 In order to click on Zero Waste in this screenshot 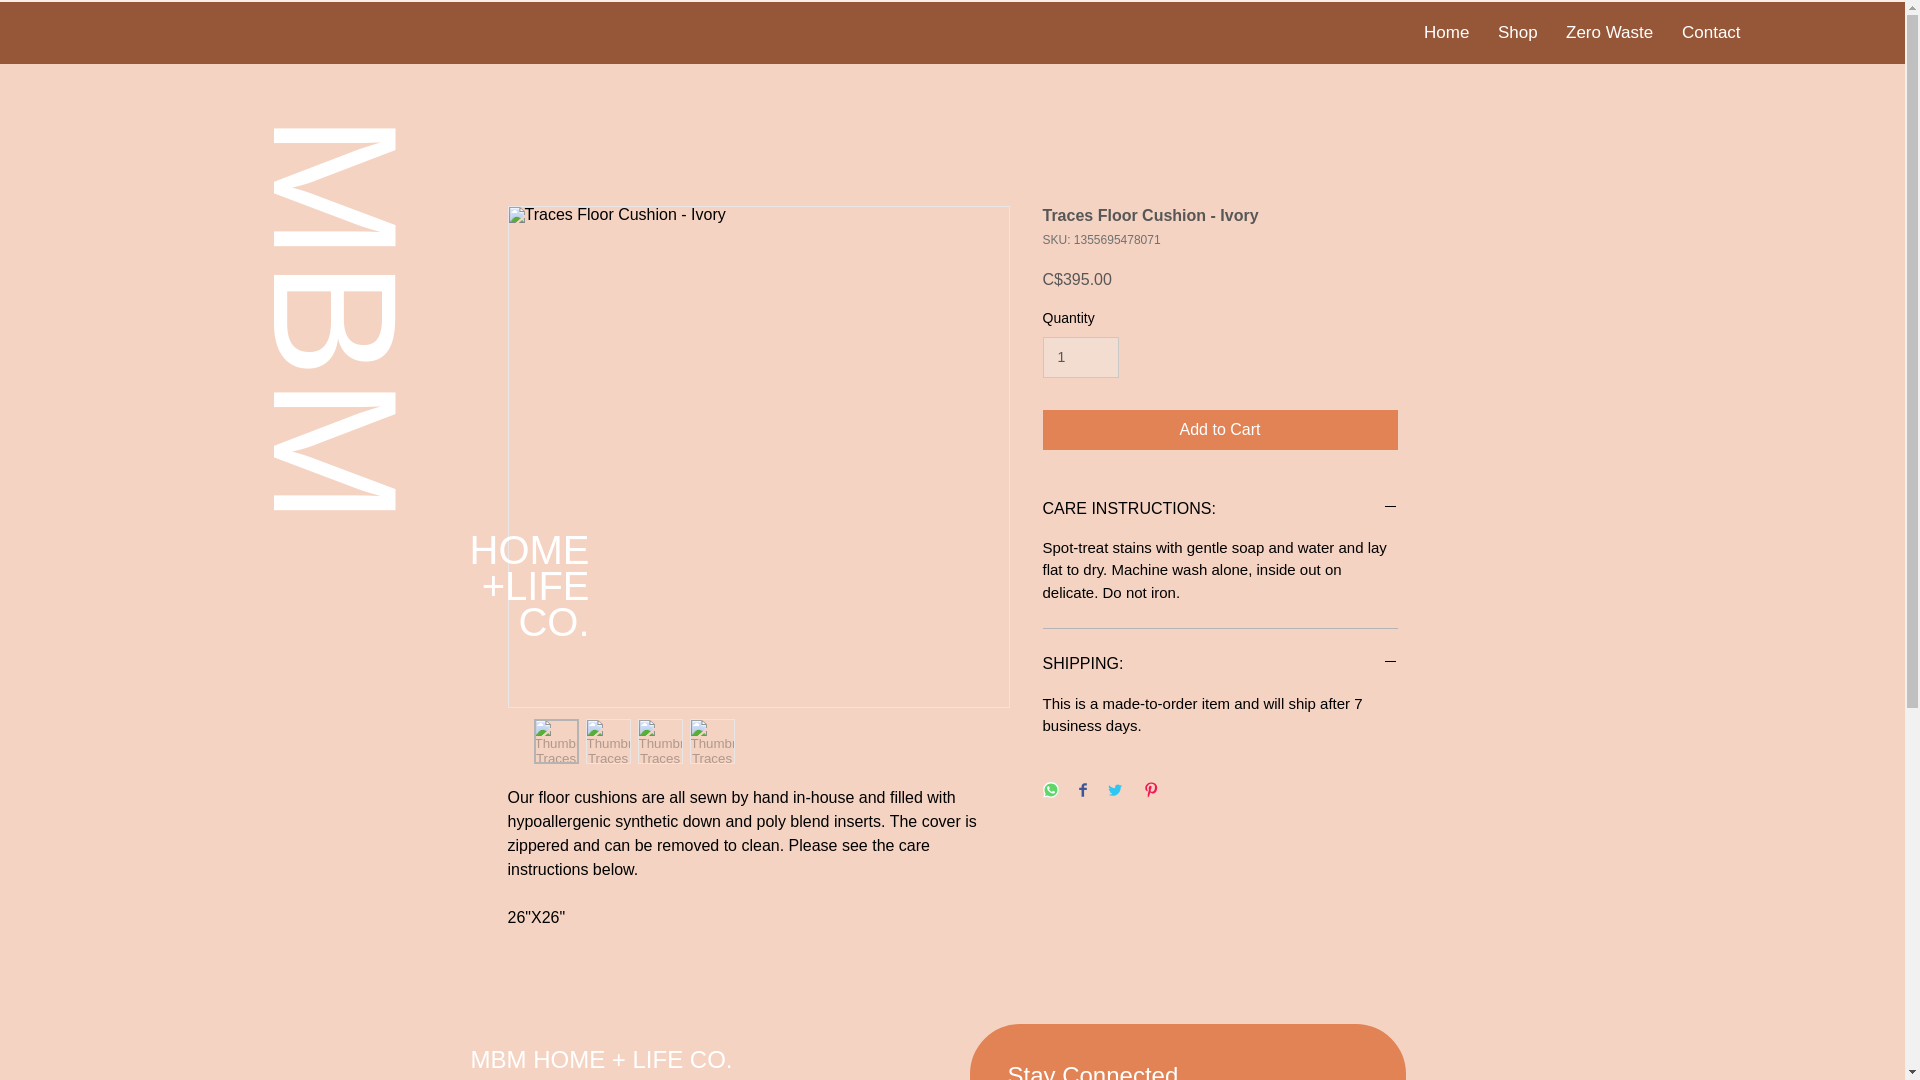, I will do `click(1608, 32)`.